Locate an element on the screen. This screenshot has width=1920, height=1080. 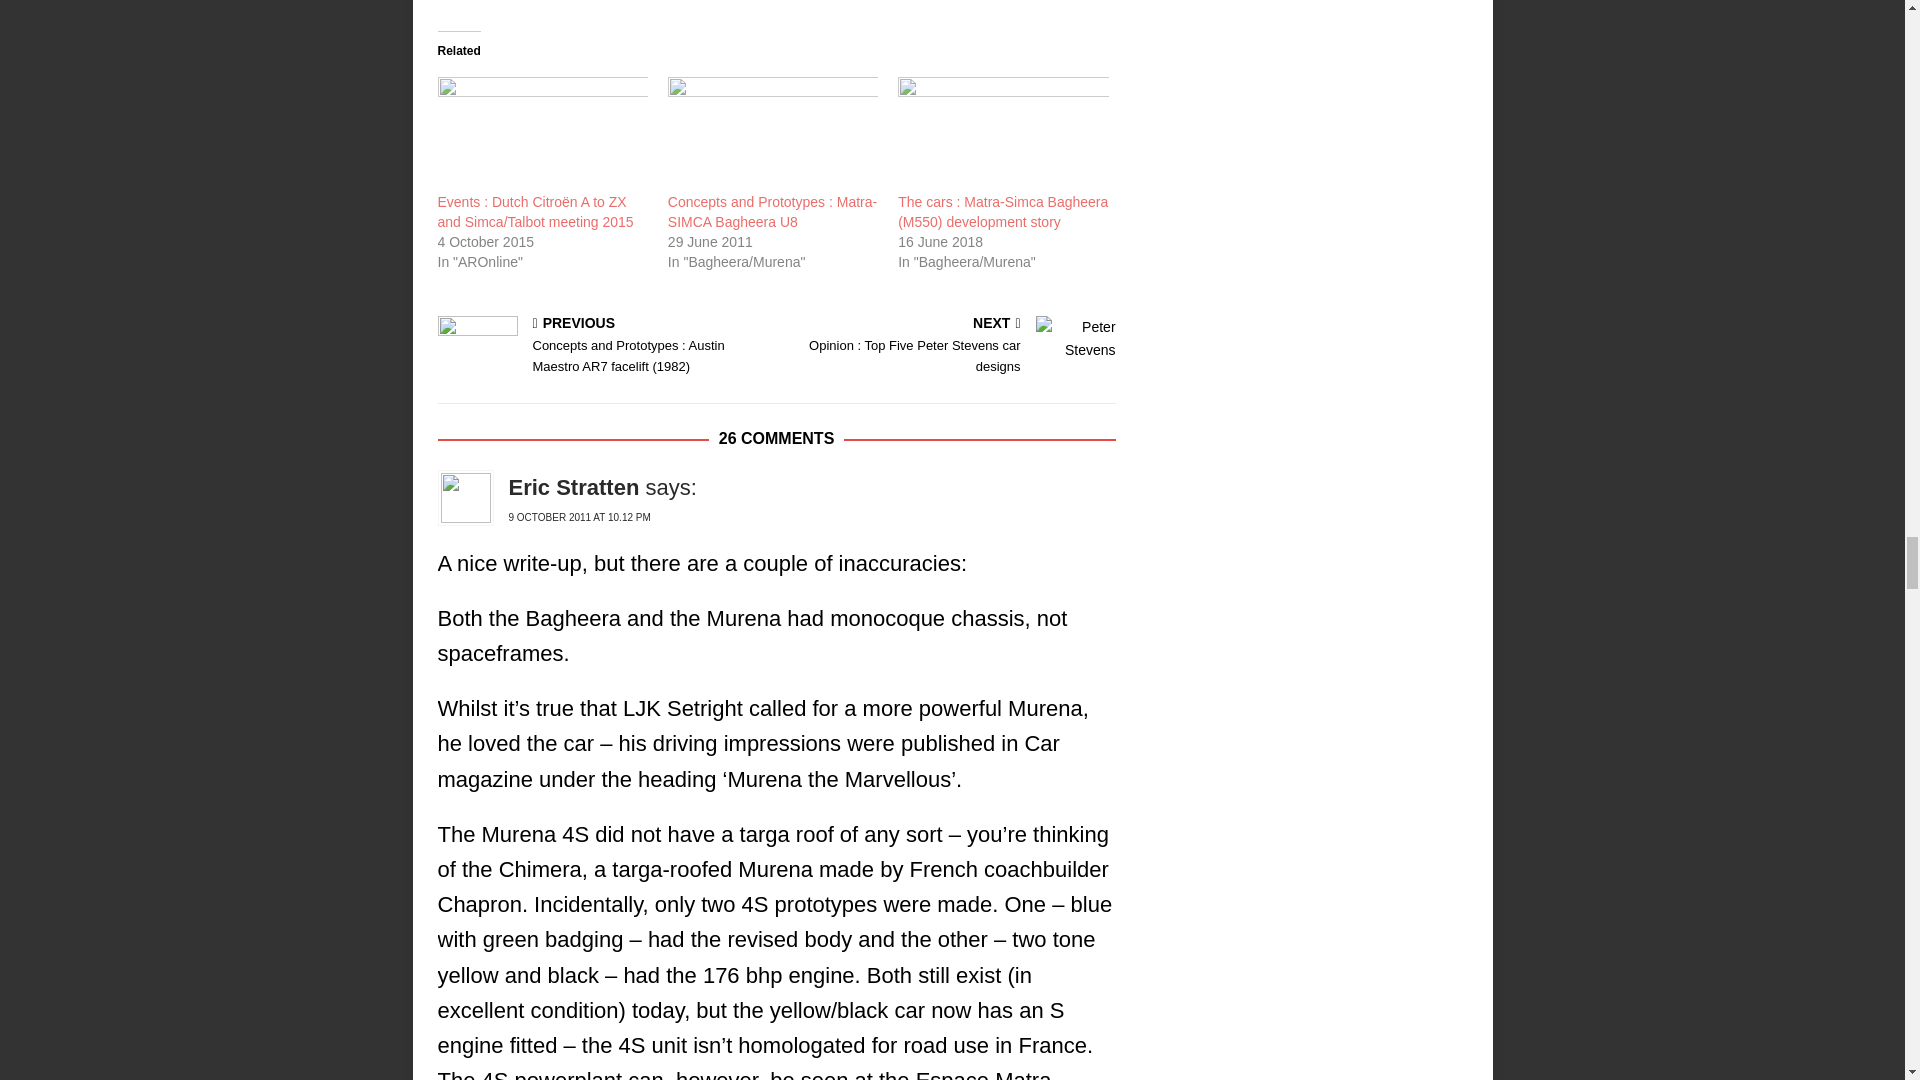
Concepts and Prototypes : Matra-SIMCA Bagheera U8 is located at coordinates (772, 212).